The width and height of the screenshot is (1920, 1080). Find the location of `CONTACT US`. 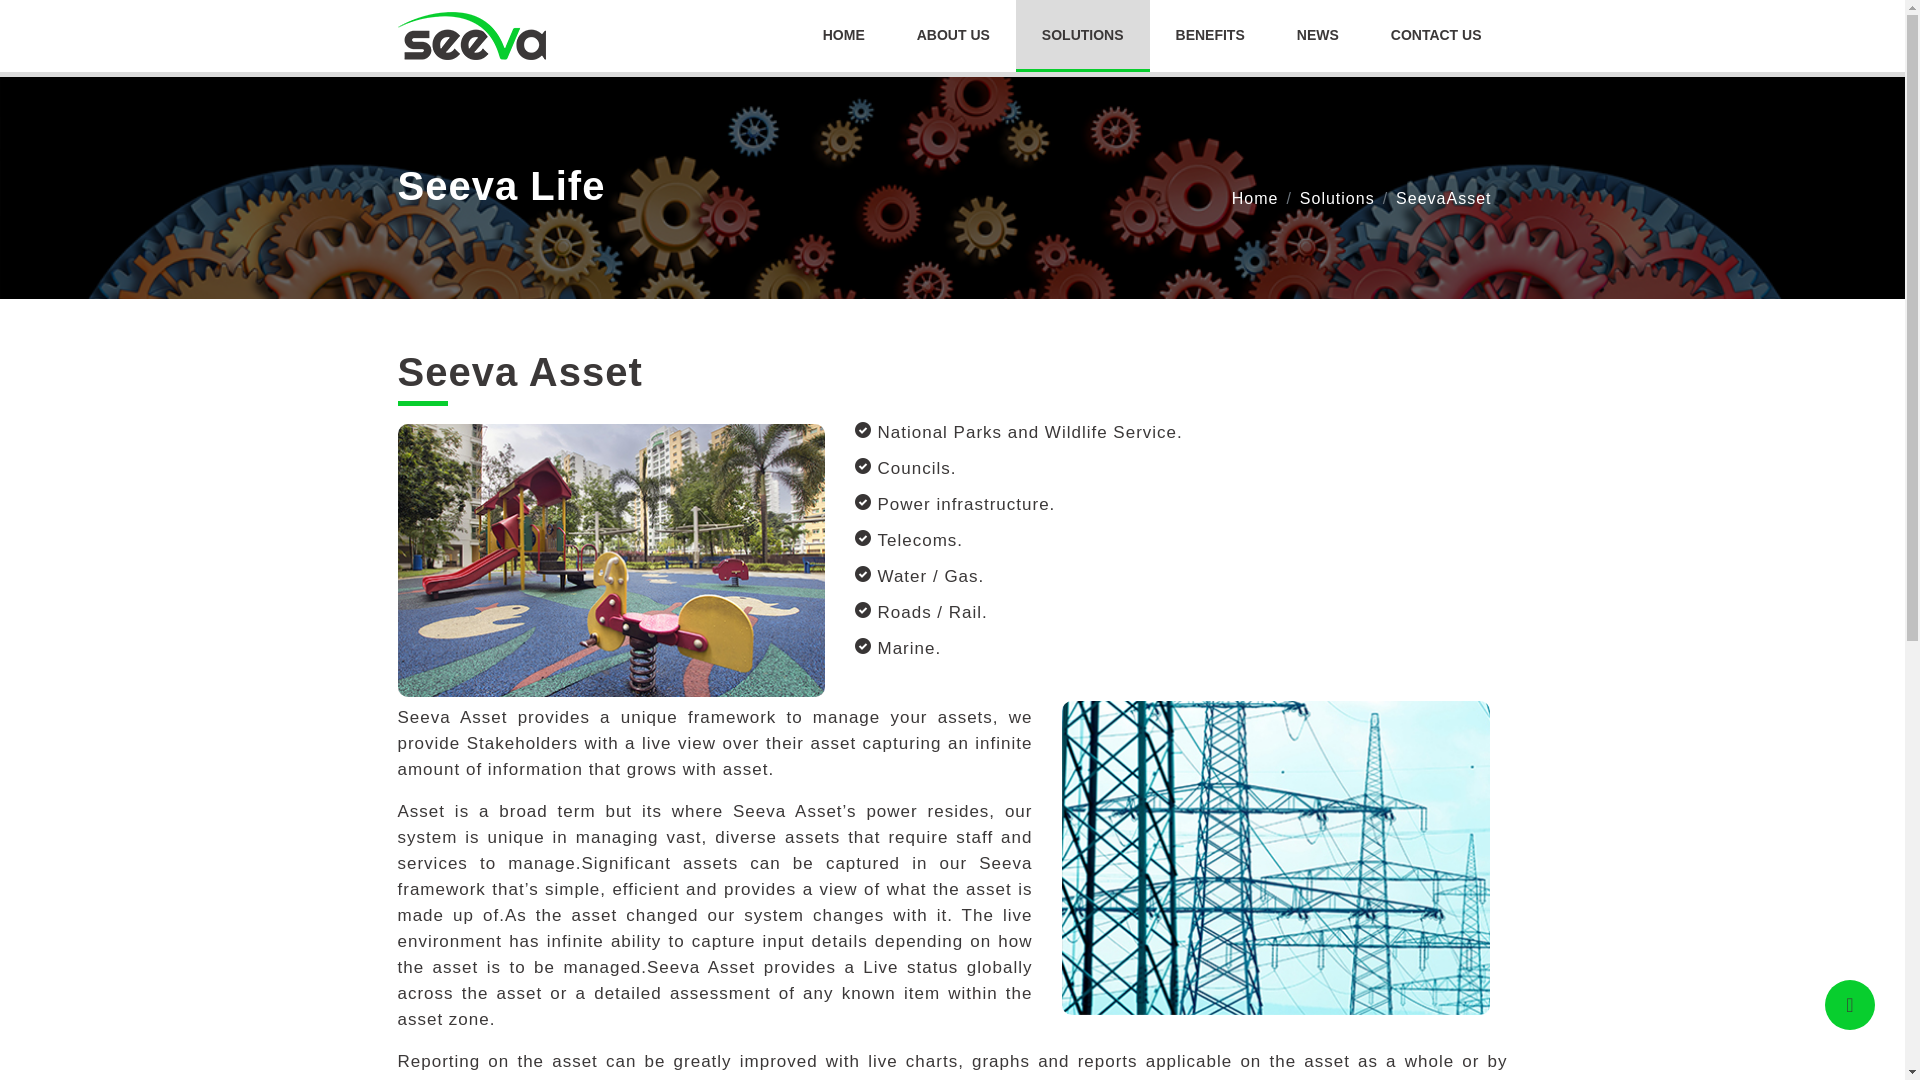

CONTACT US is located at coordinates (1436, 34).